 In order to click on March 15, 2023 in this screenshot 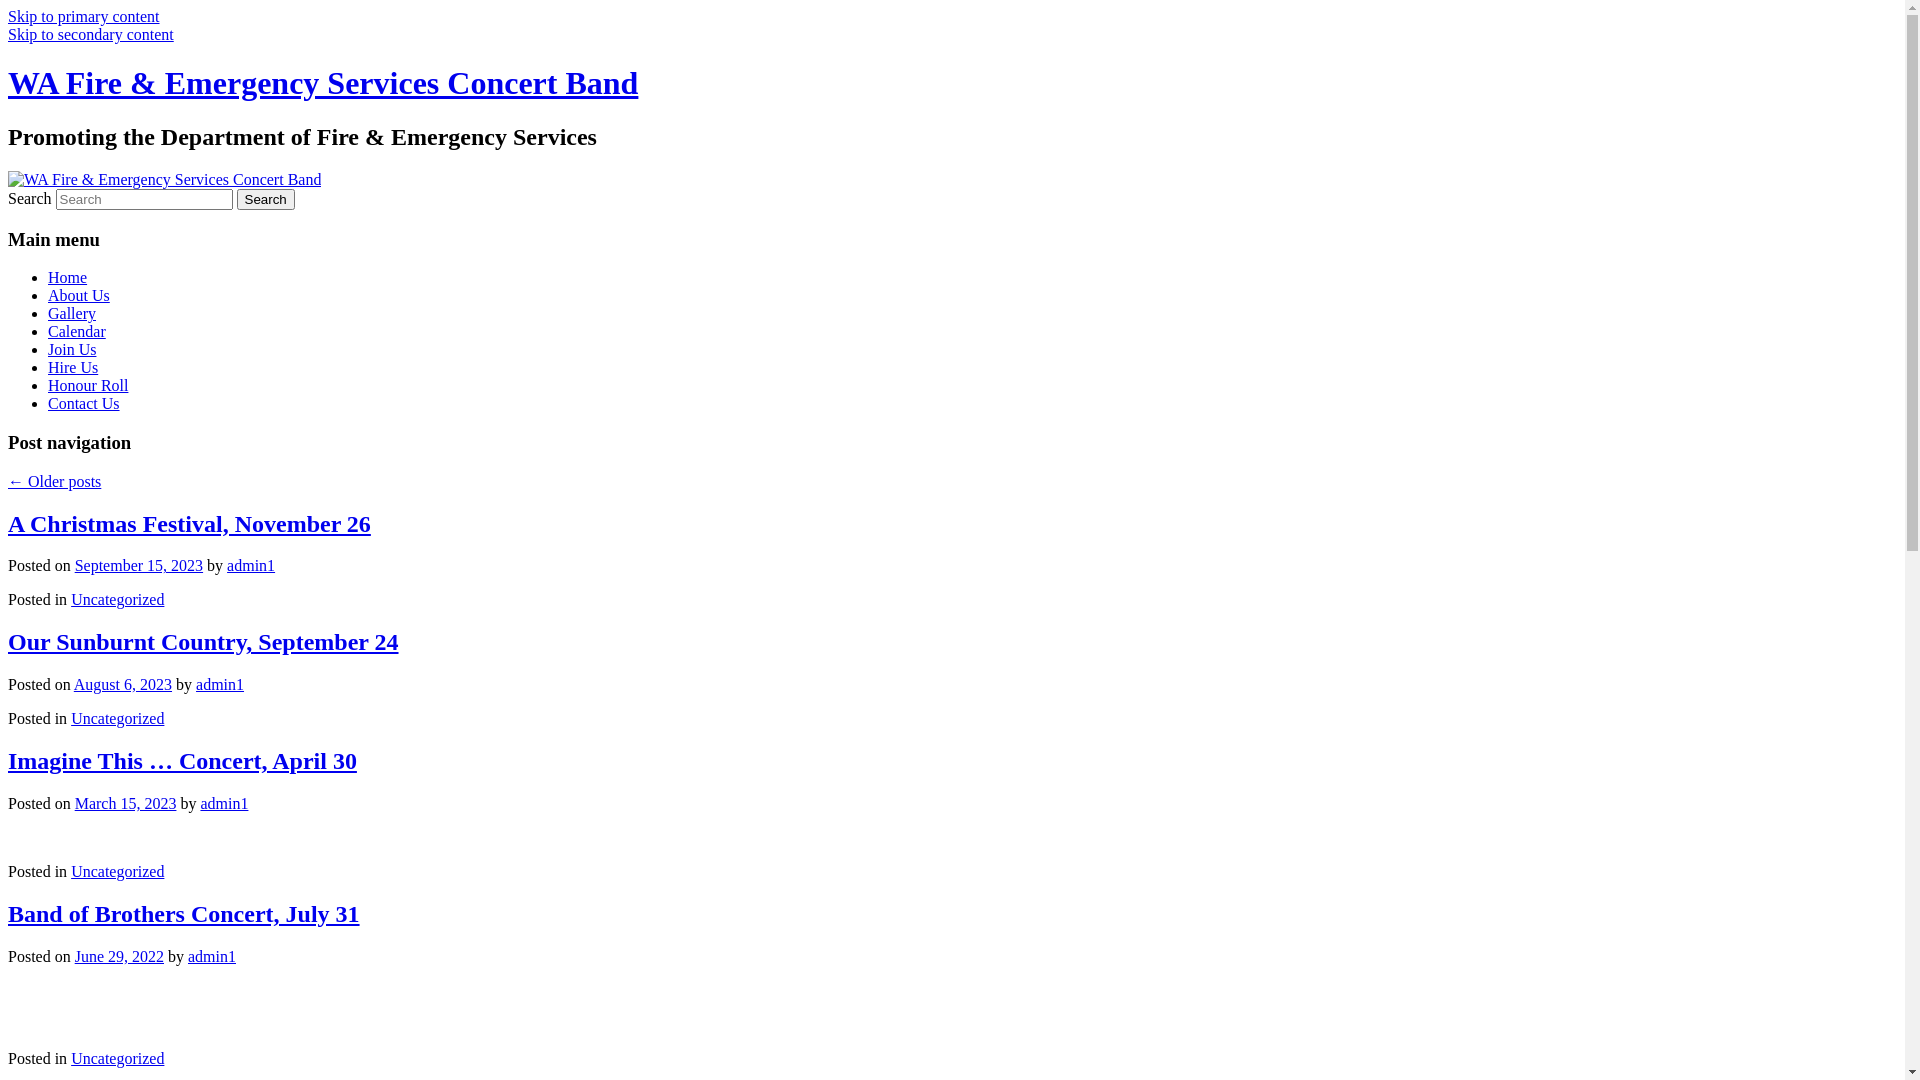, I will do `click(126, 804)`.